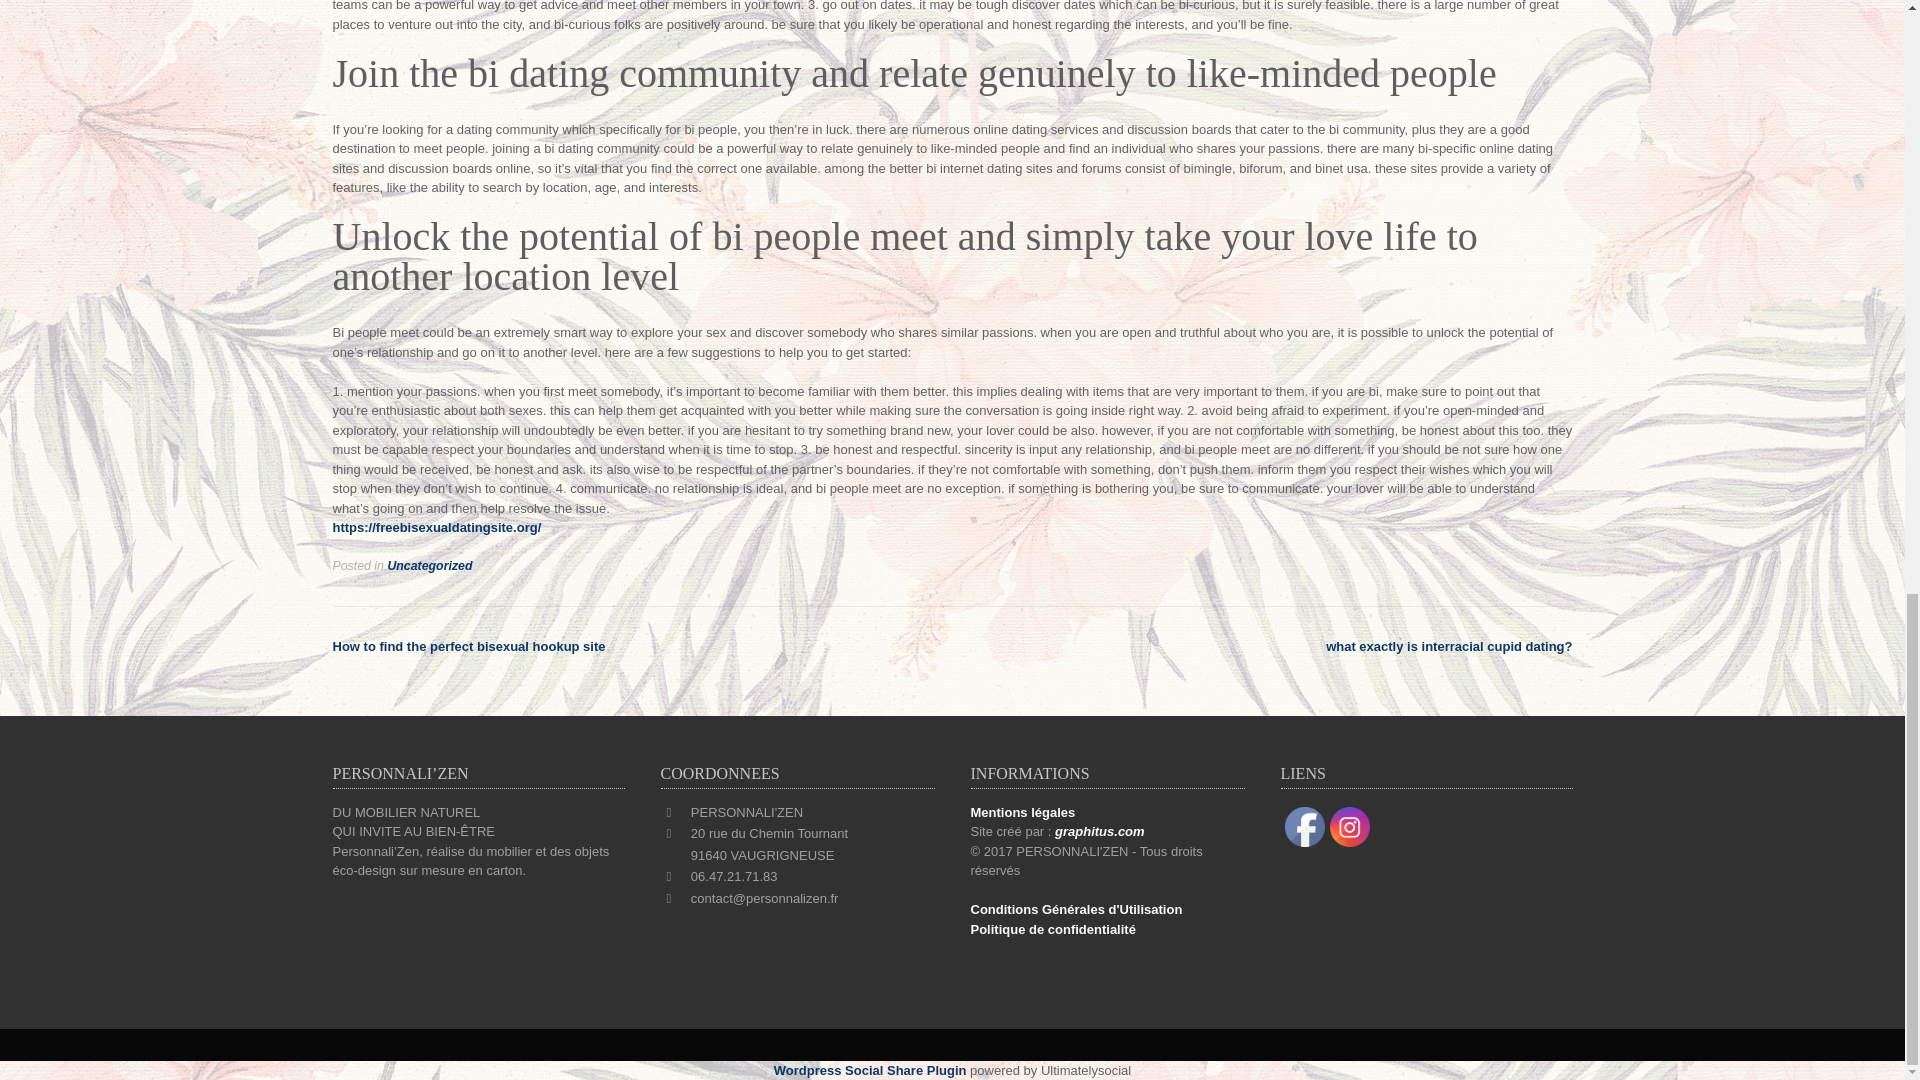 The image size is (1920, 1080). What do you see at coordinates (1304, 826) in the screenshot?
I see `Facebook` at bounding box center [1304, 826].